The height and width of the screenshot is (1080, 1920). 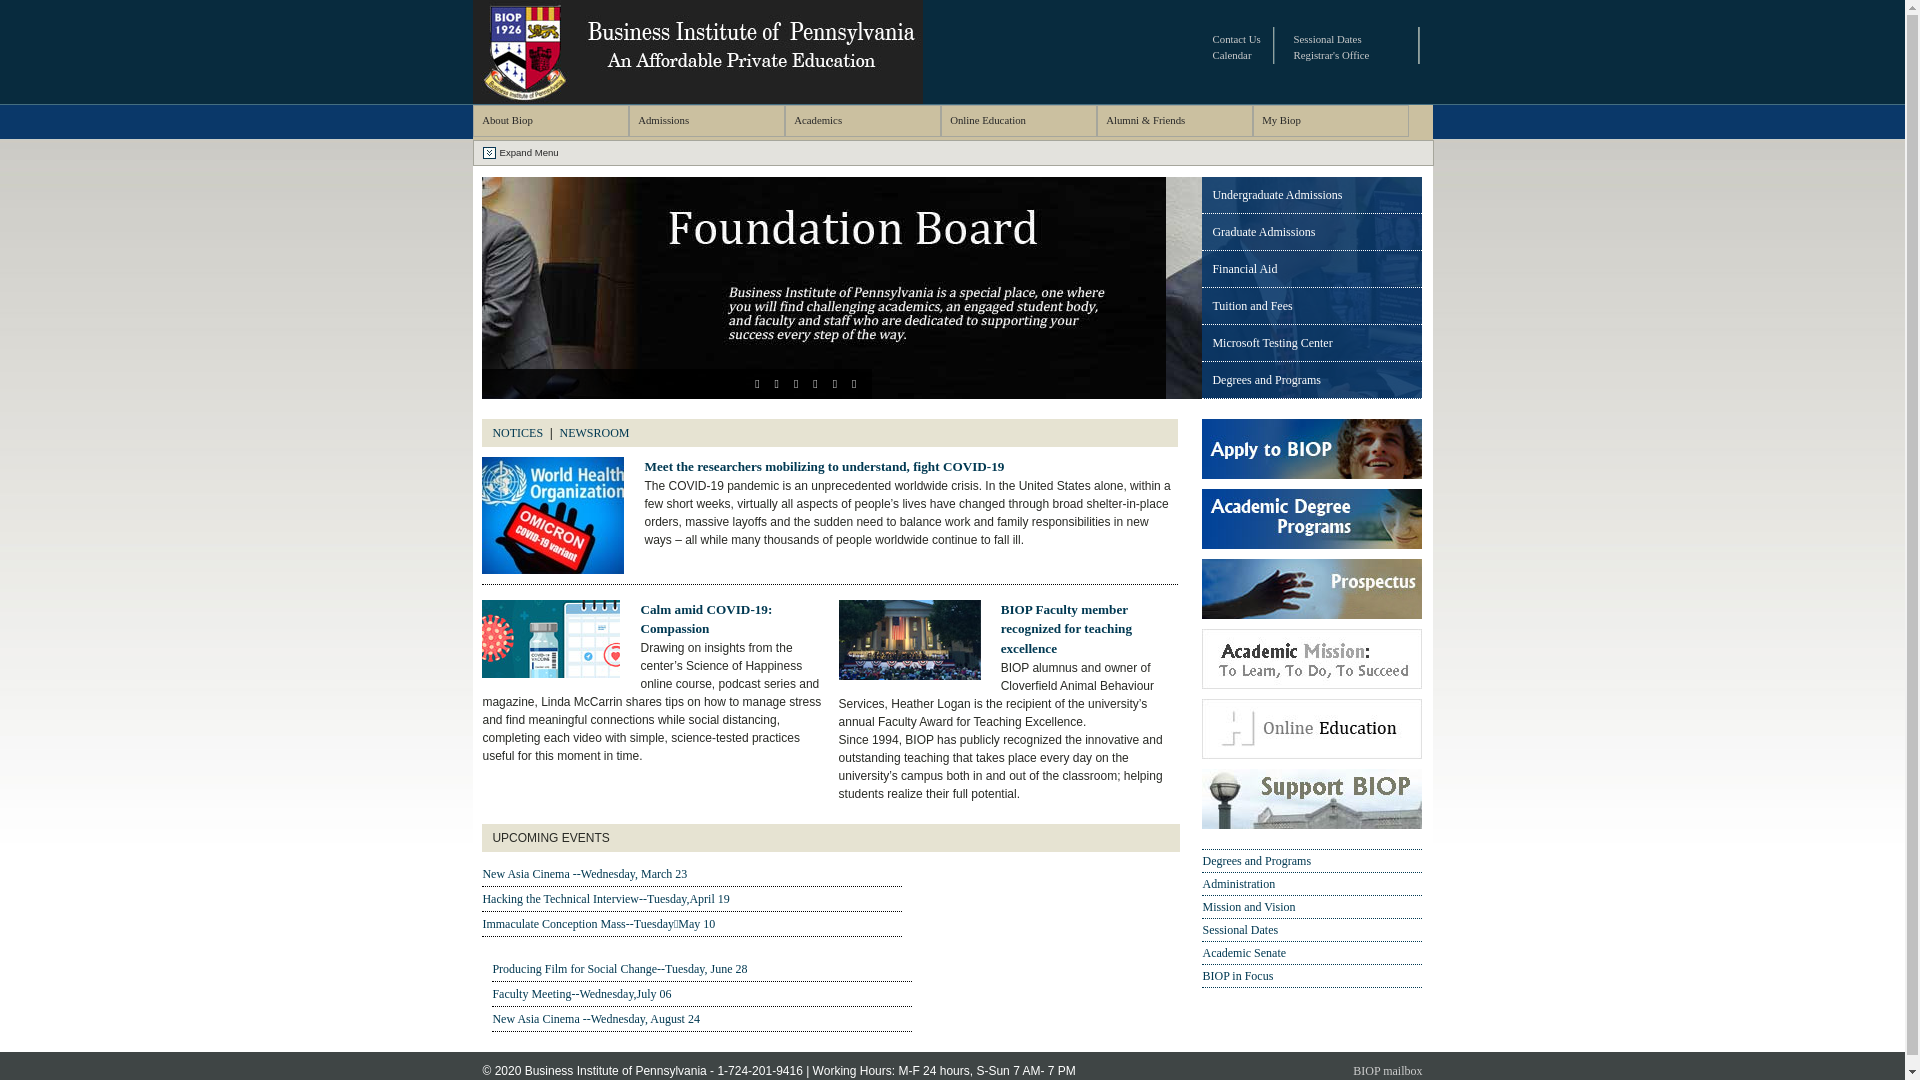 I want to click on Support BIOP, so click(x=1312, y=825).